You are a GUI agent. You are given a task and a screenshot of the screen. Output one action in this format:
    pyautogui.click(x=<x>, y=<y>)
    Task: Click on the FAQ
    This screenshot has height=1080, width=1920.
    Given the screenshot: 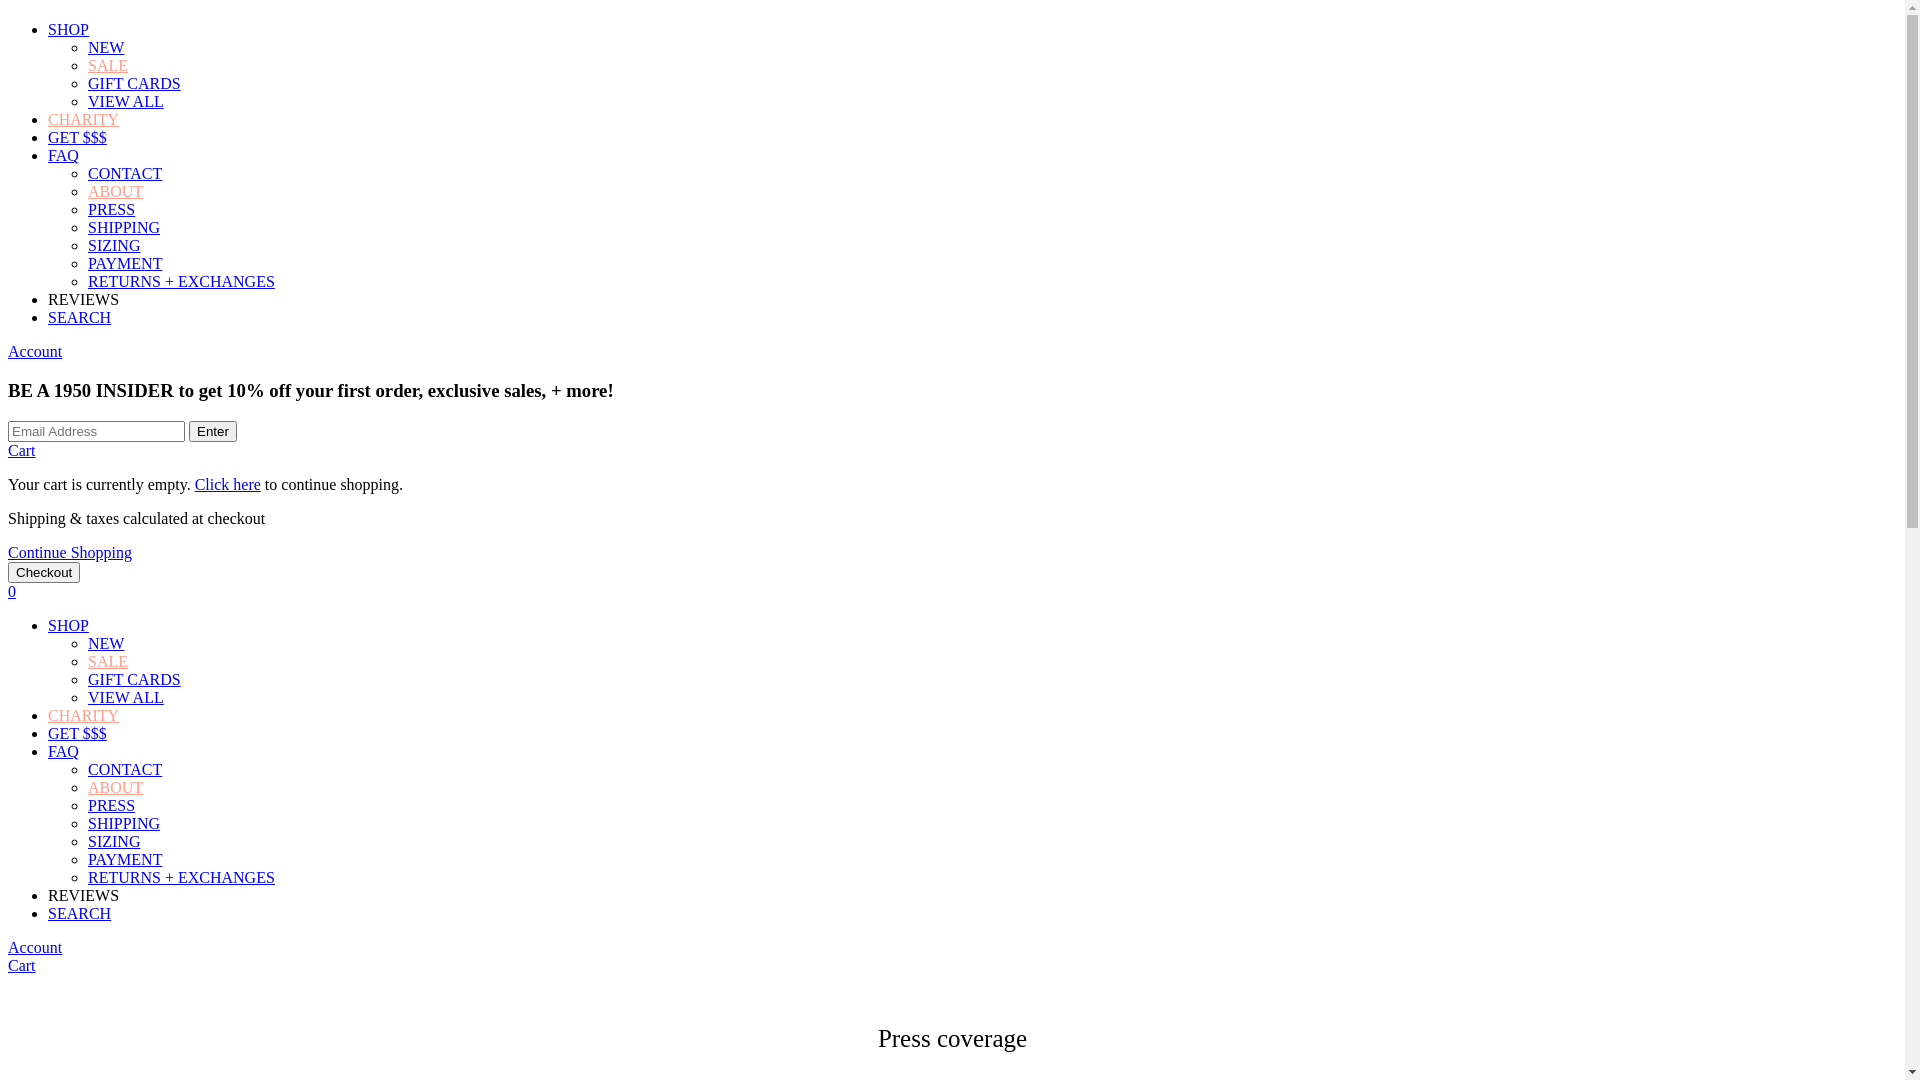 What is the action you would take?
    pyautogui.click(x=64, y=752)
    